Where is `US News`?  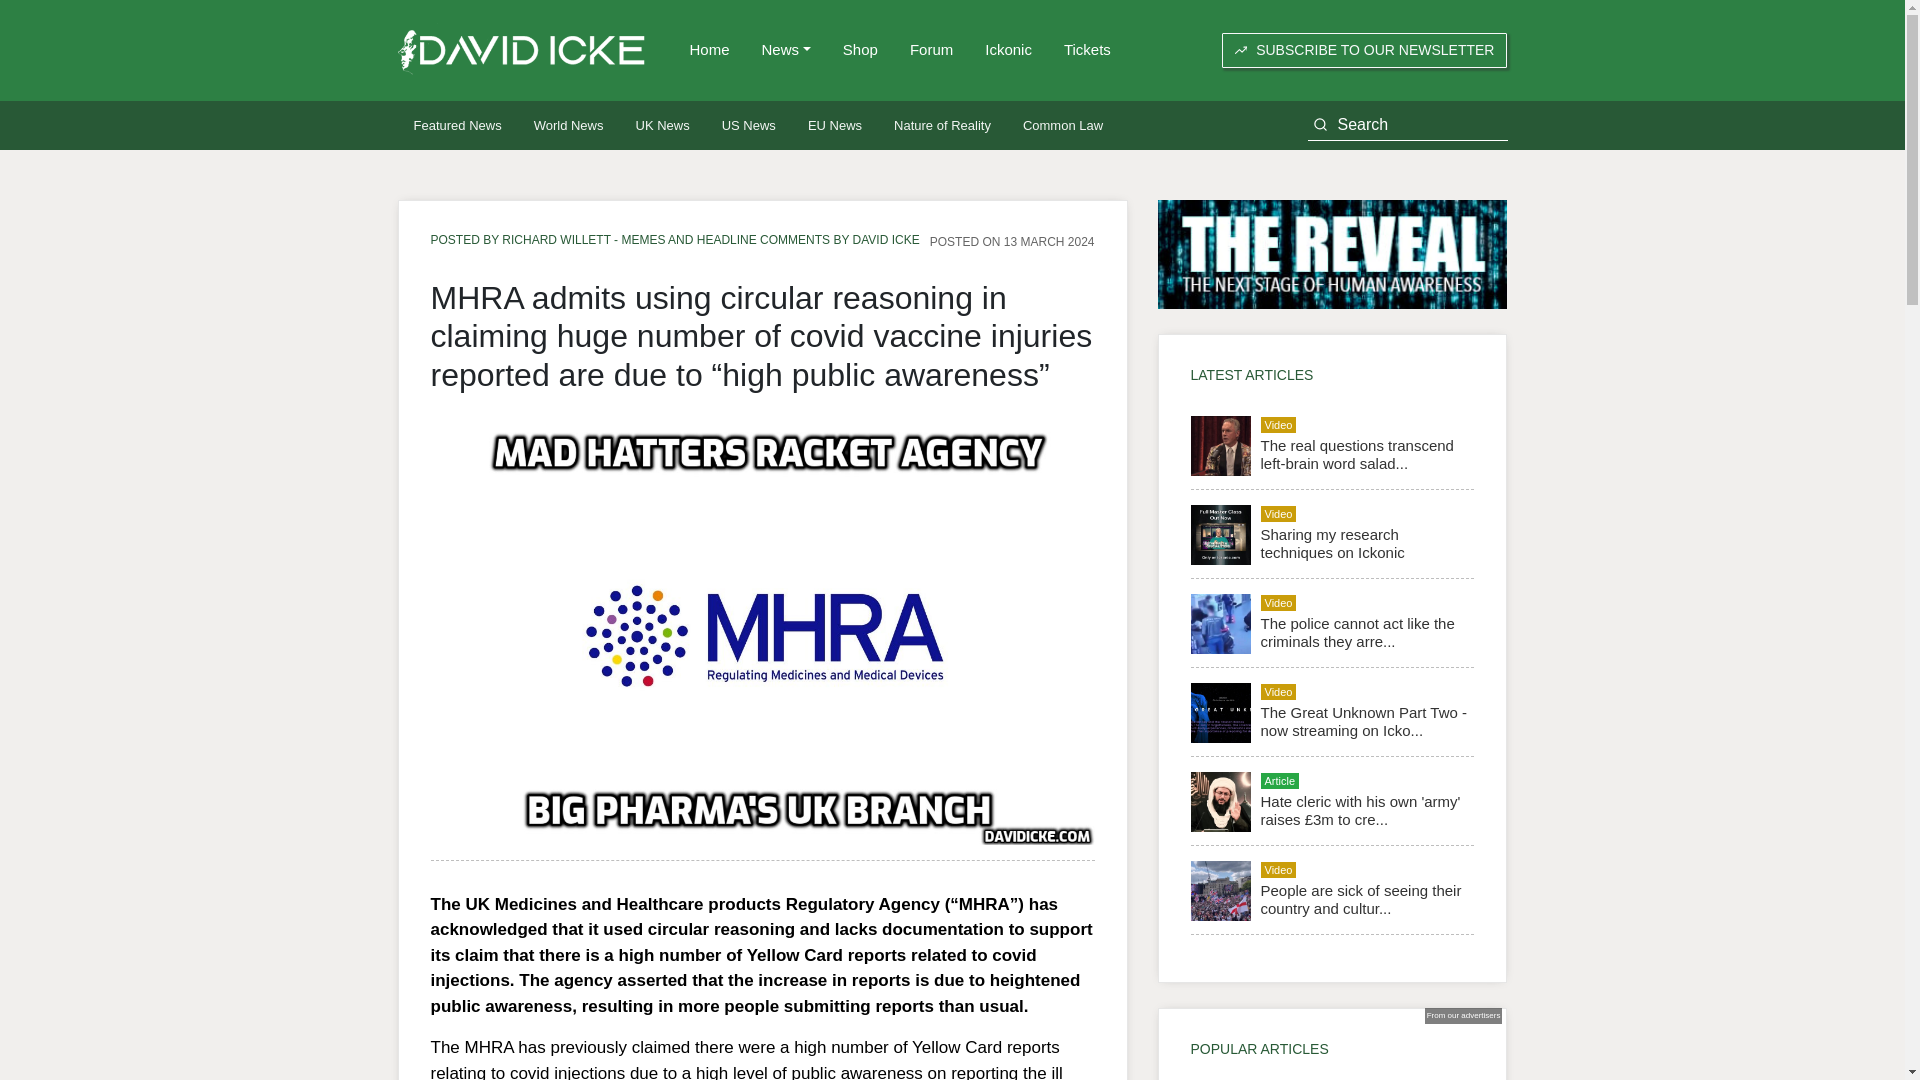
US News is located at coordinates (748, 126).